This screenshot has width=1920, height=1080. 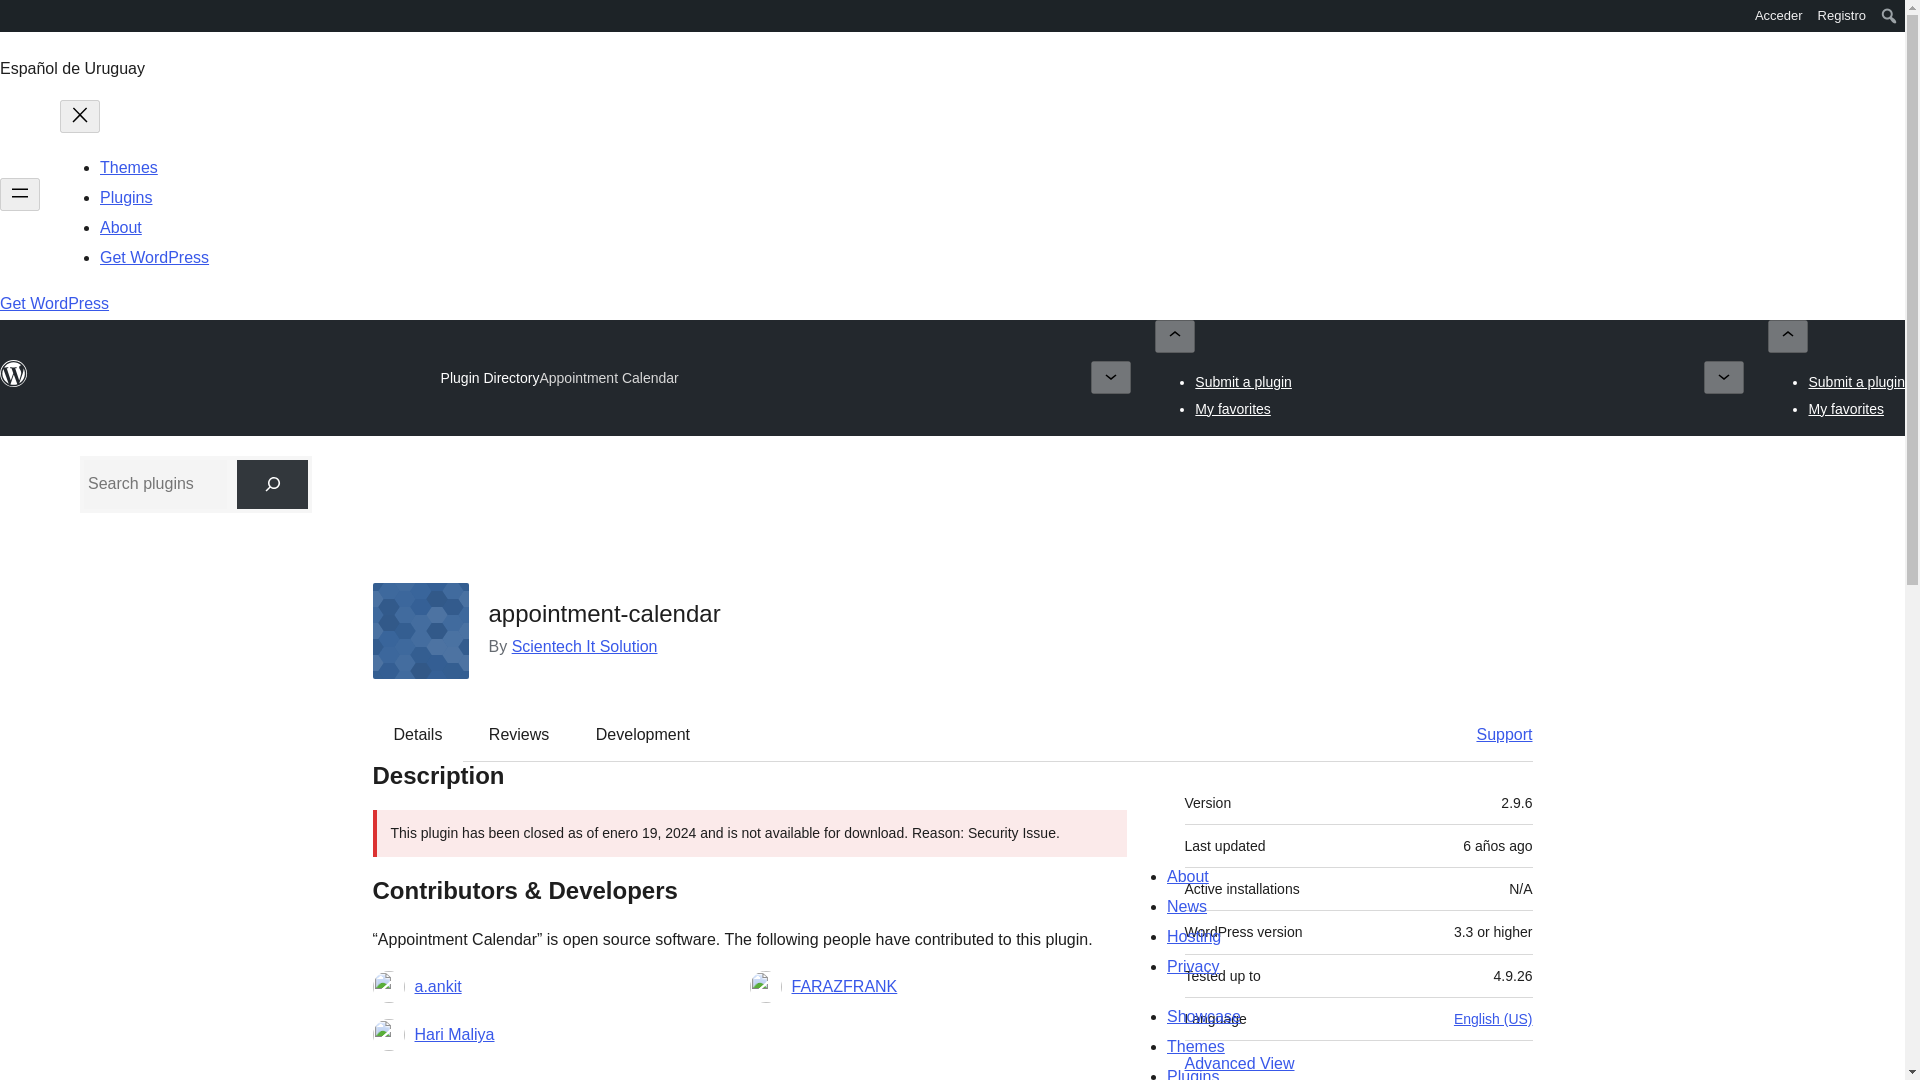 What do you see at coordinates (1243, 381) in the screenshot?
I see `Submit a plugin` at bounding box center [1243, 381].